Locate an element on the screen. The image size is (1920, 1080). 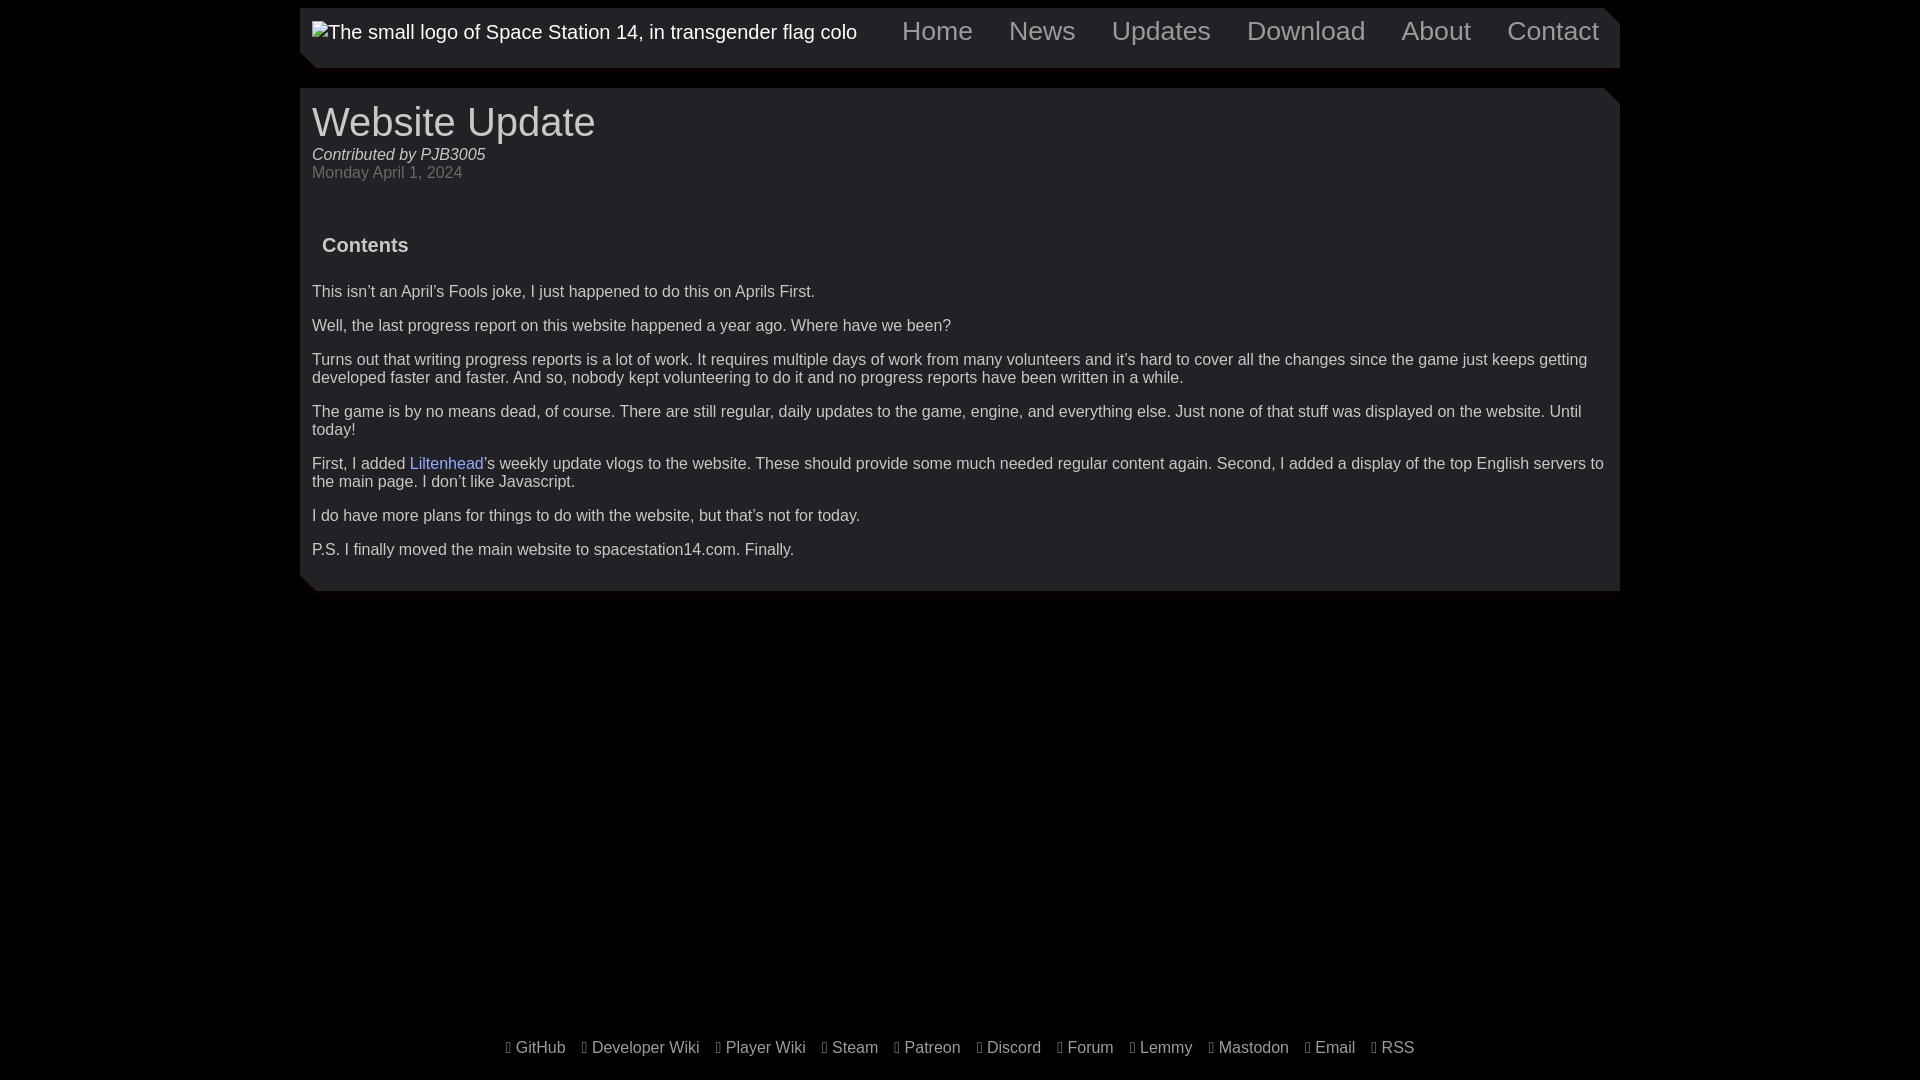
Discord is located at coordinates (1010, 1047).